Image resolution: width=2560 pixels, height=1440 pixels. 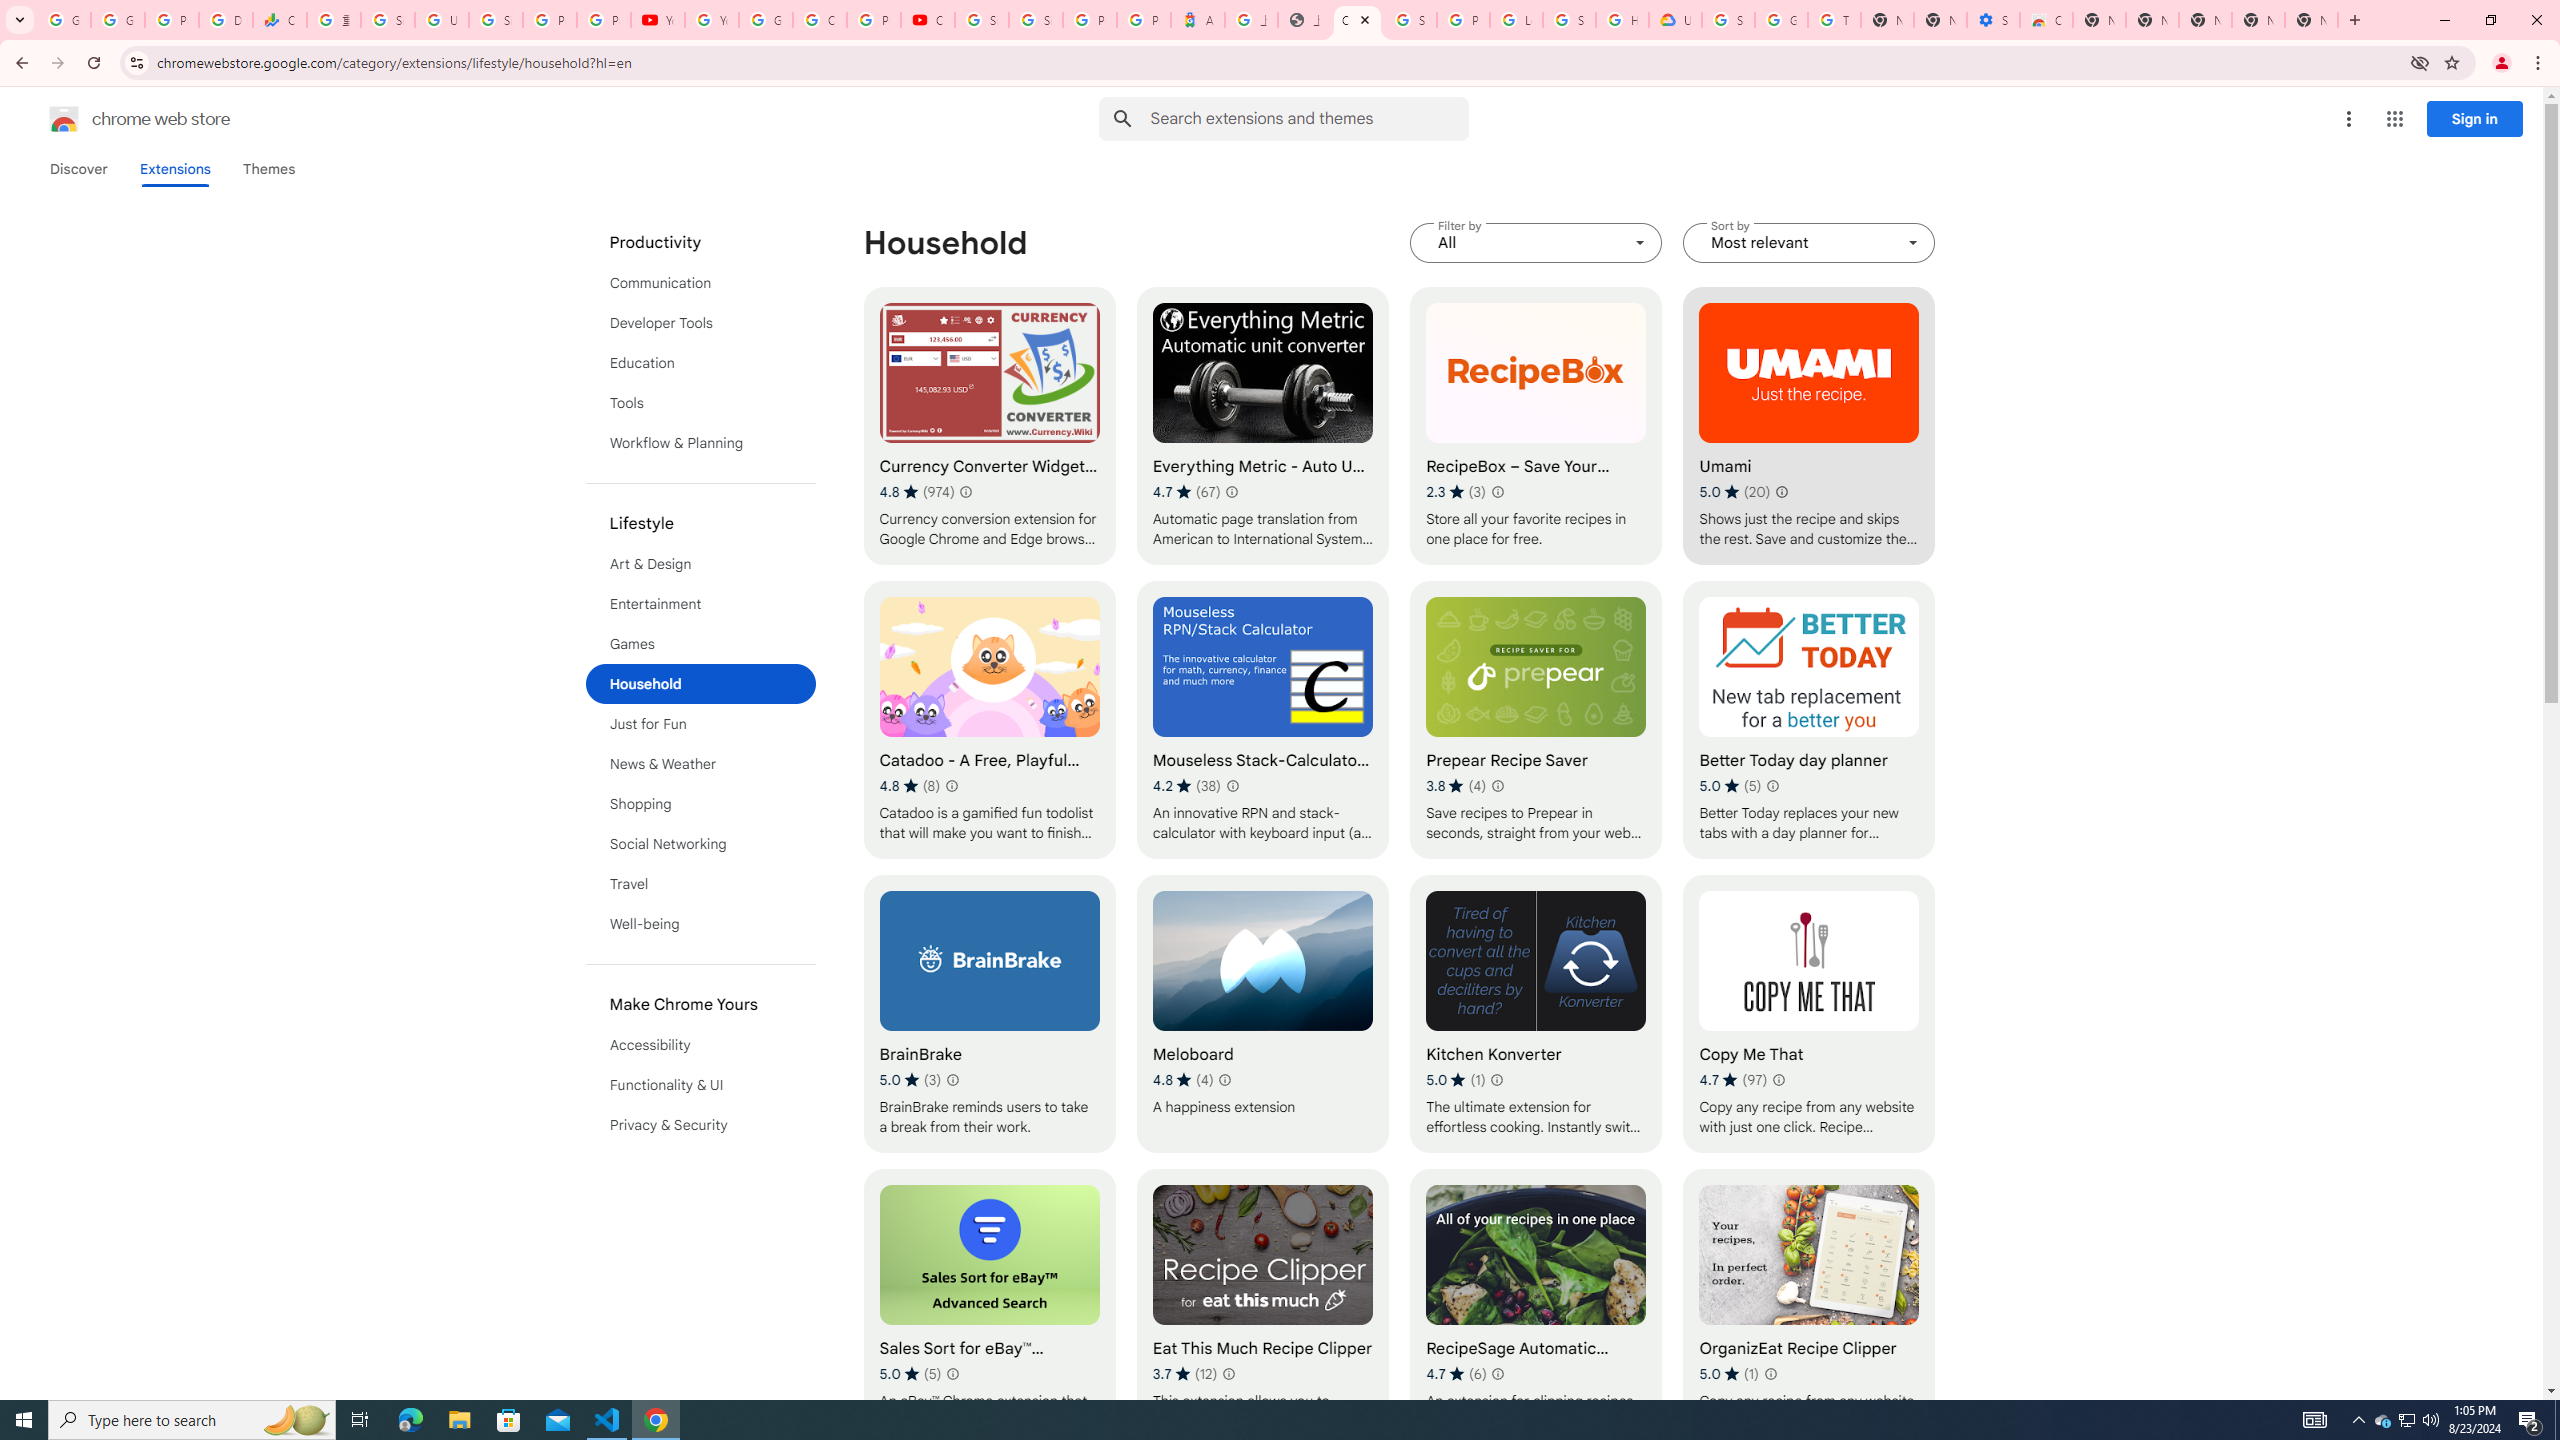 What do you see at coordinates (1778, 1080) in the screenshot?
I see `Learn more about results and reviews "Copy Me That"` at bounding box center [1778, 1080].